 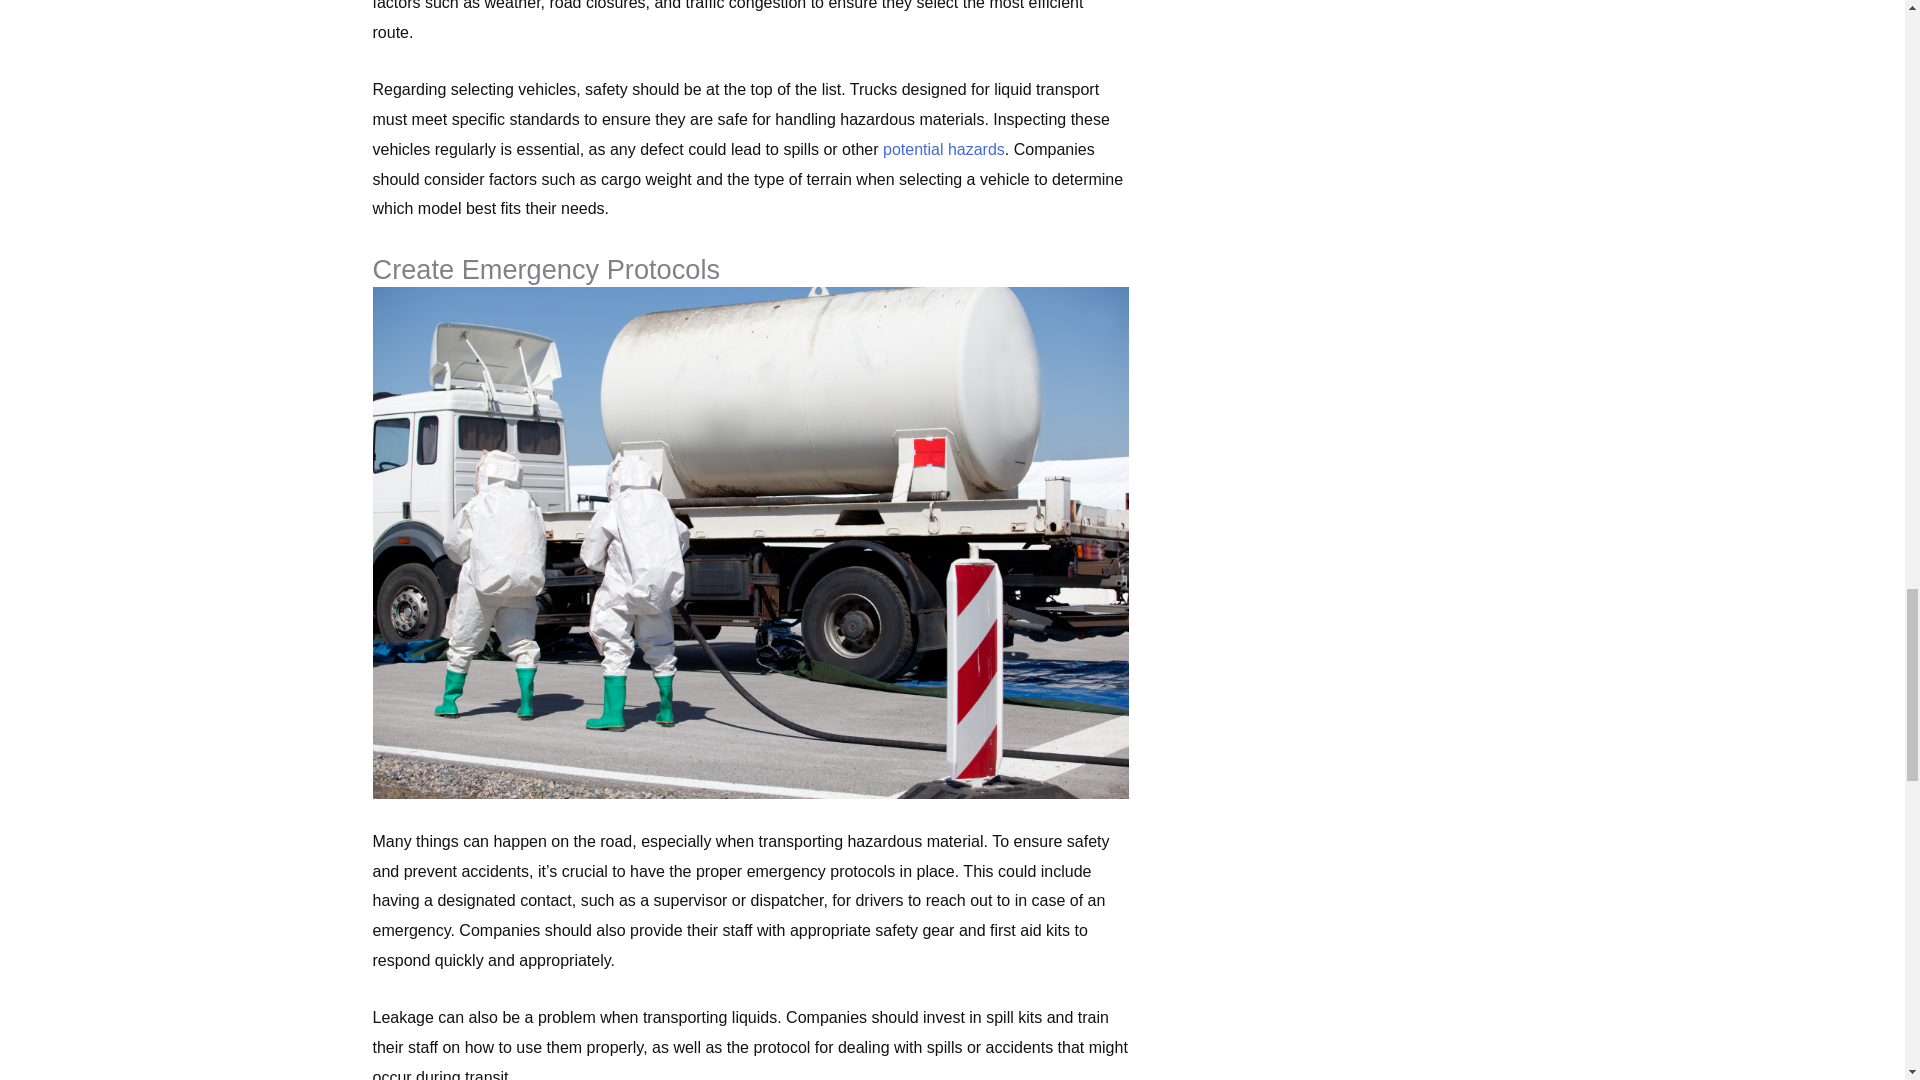 I want to click on potential hazards, so click(x=944, y=149).